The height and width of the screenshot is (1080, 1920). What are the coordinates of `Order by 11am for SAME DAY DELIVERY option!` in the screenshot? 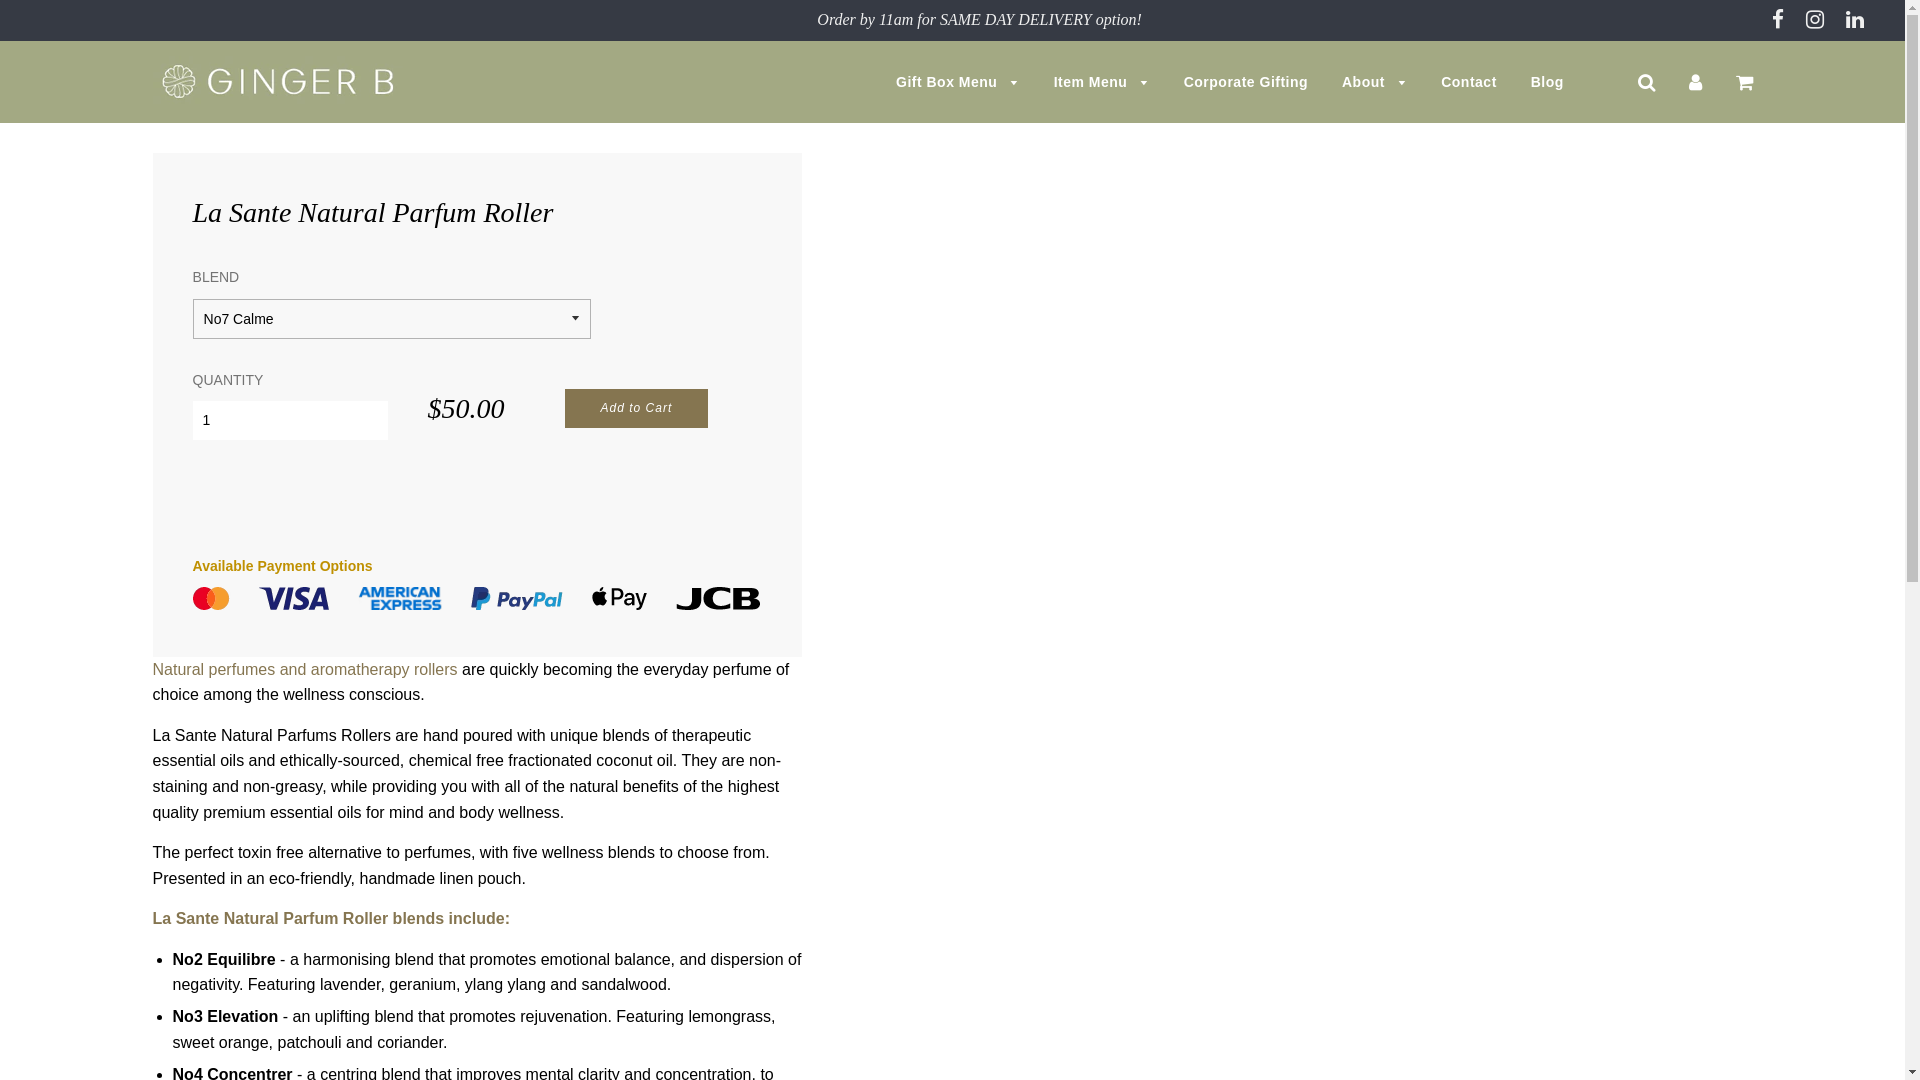 It's located at (980, 20).